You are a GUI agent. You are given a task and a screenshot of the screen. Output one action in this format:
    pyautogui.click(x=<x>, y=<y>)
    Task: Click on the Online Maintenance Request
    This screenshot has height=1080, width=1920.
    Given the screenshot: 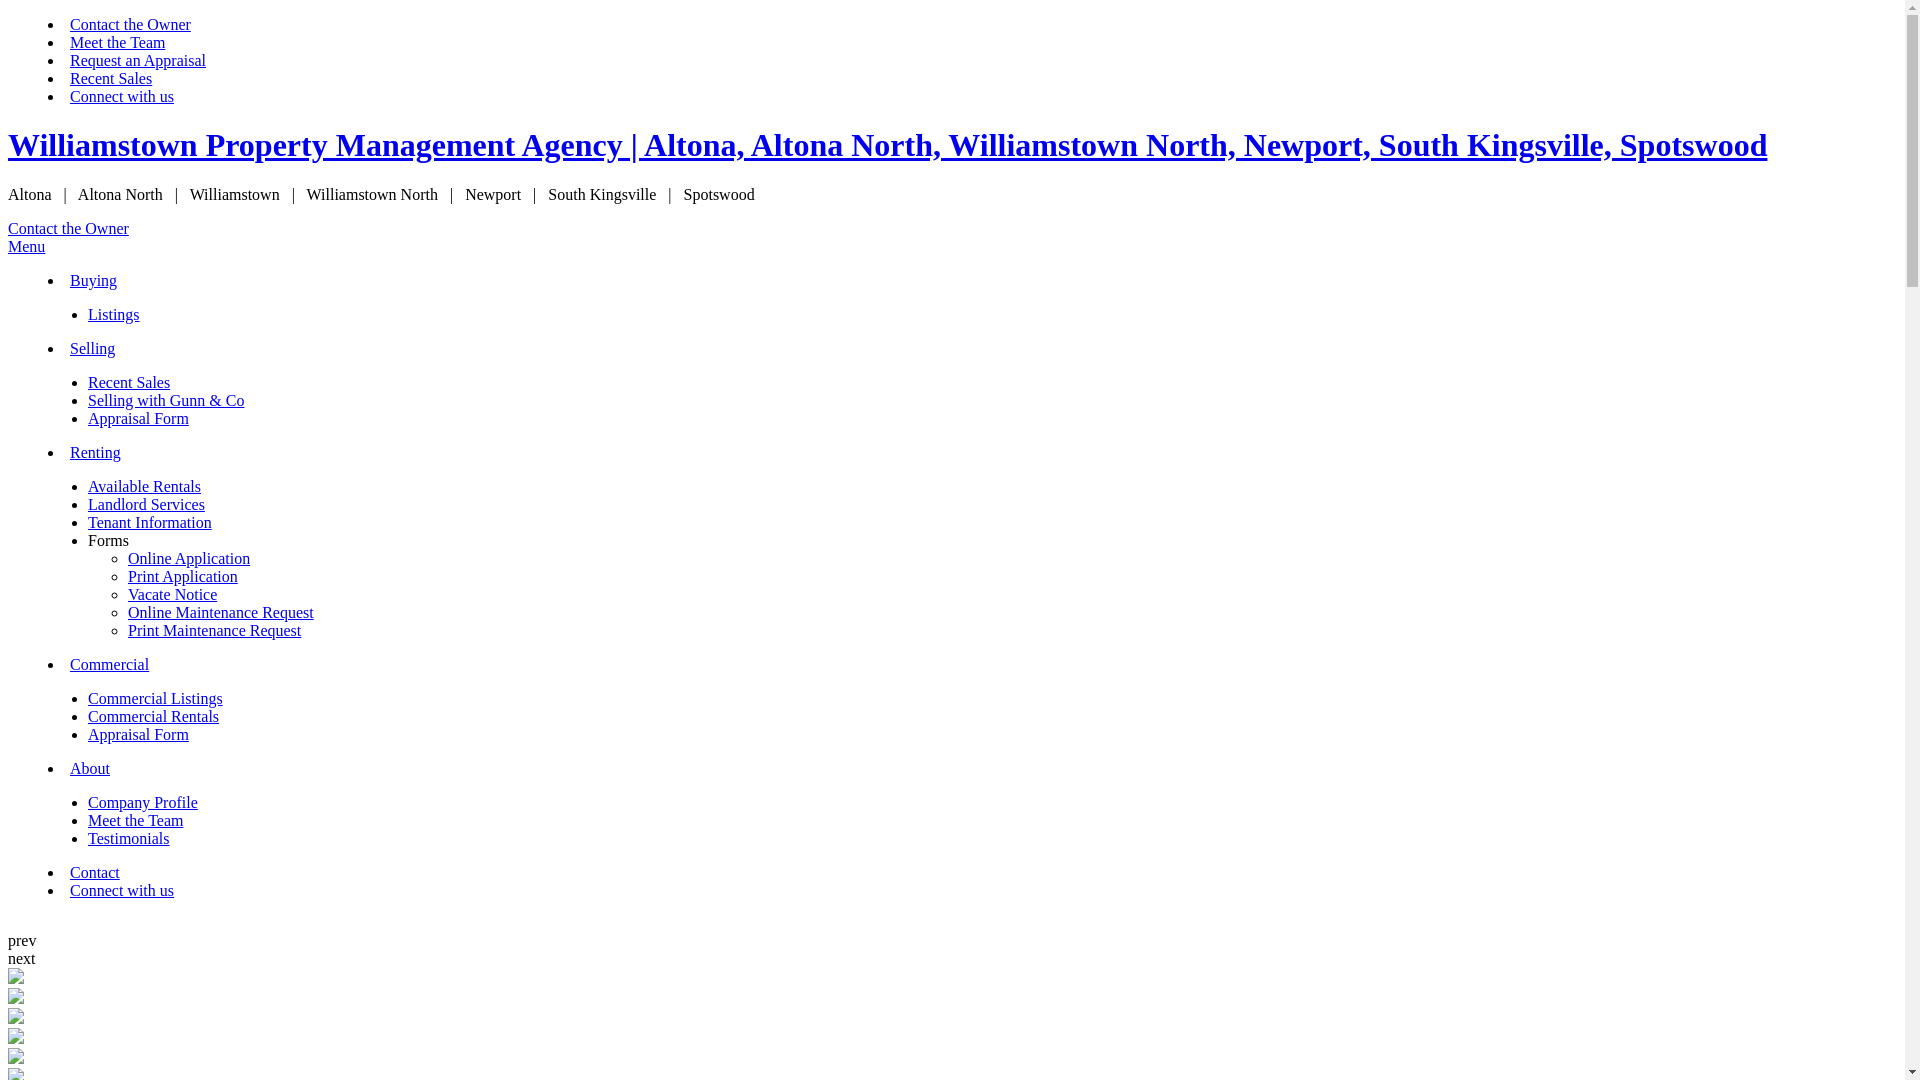 What is the action you would take?
    pyautogui.click(x=221, y=612)
    